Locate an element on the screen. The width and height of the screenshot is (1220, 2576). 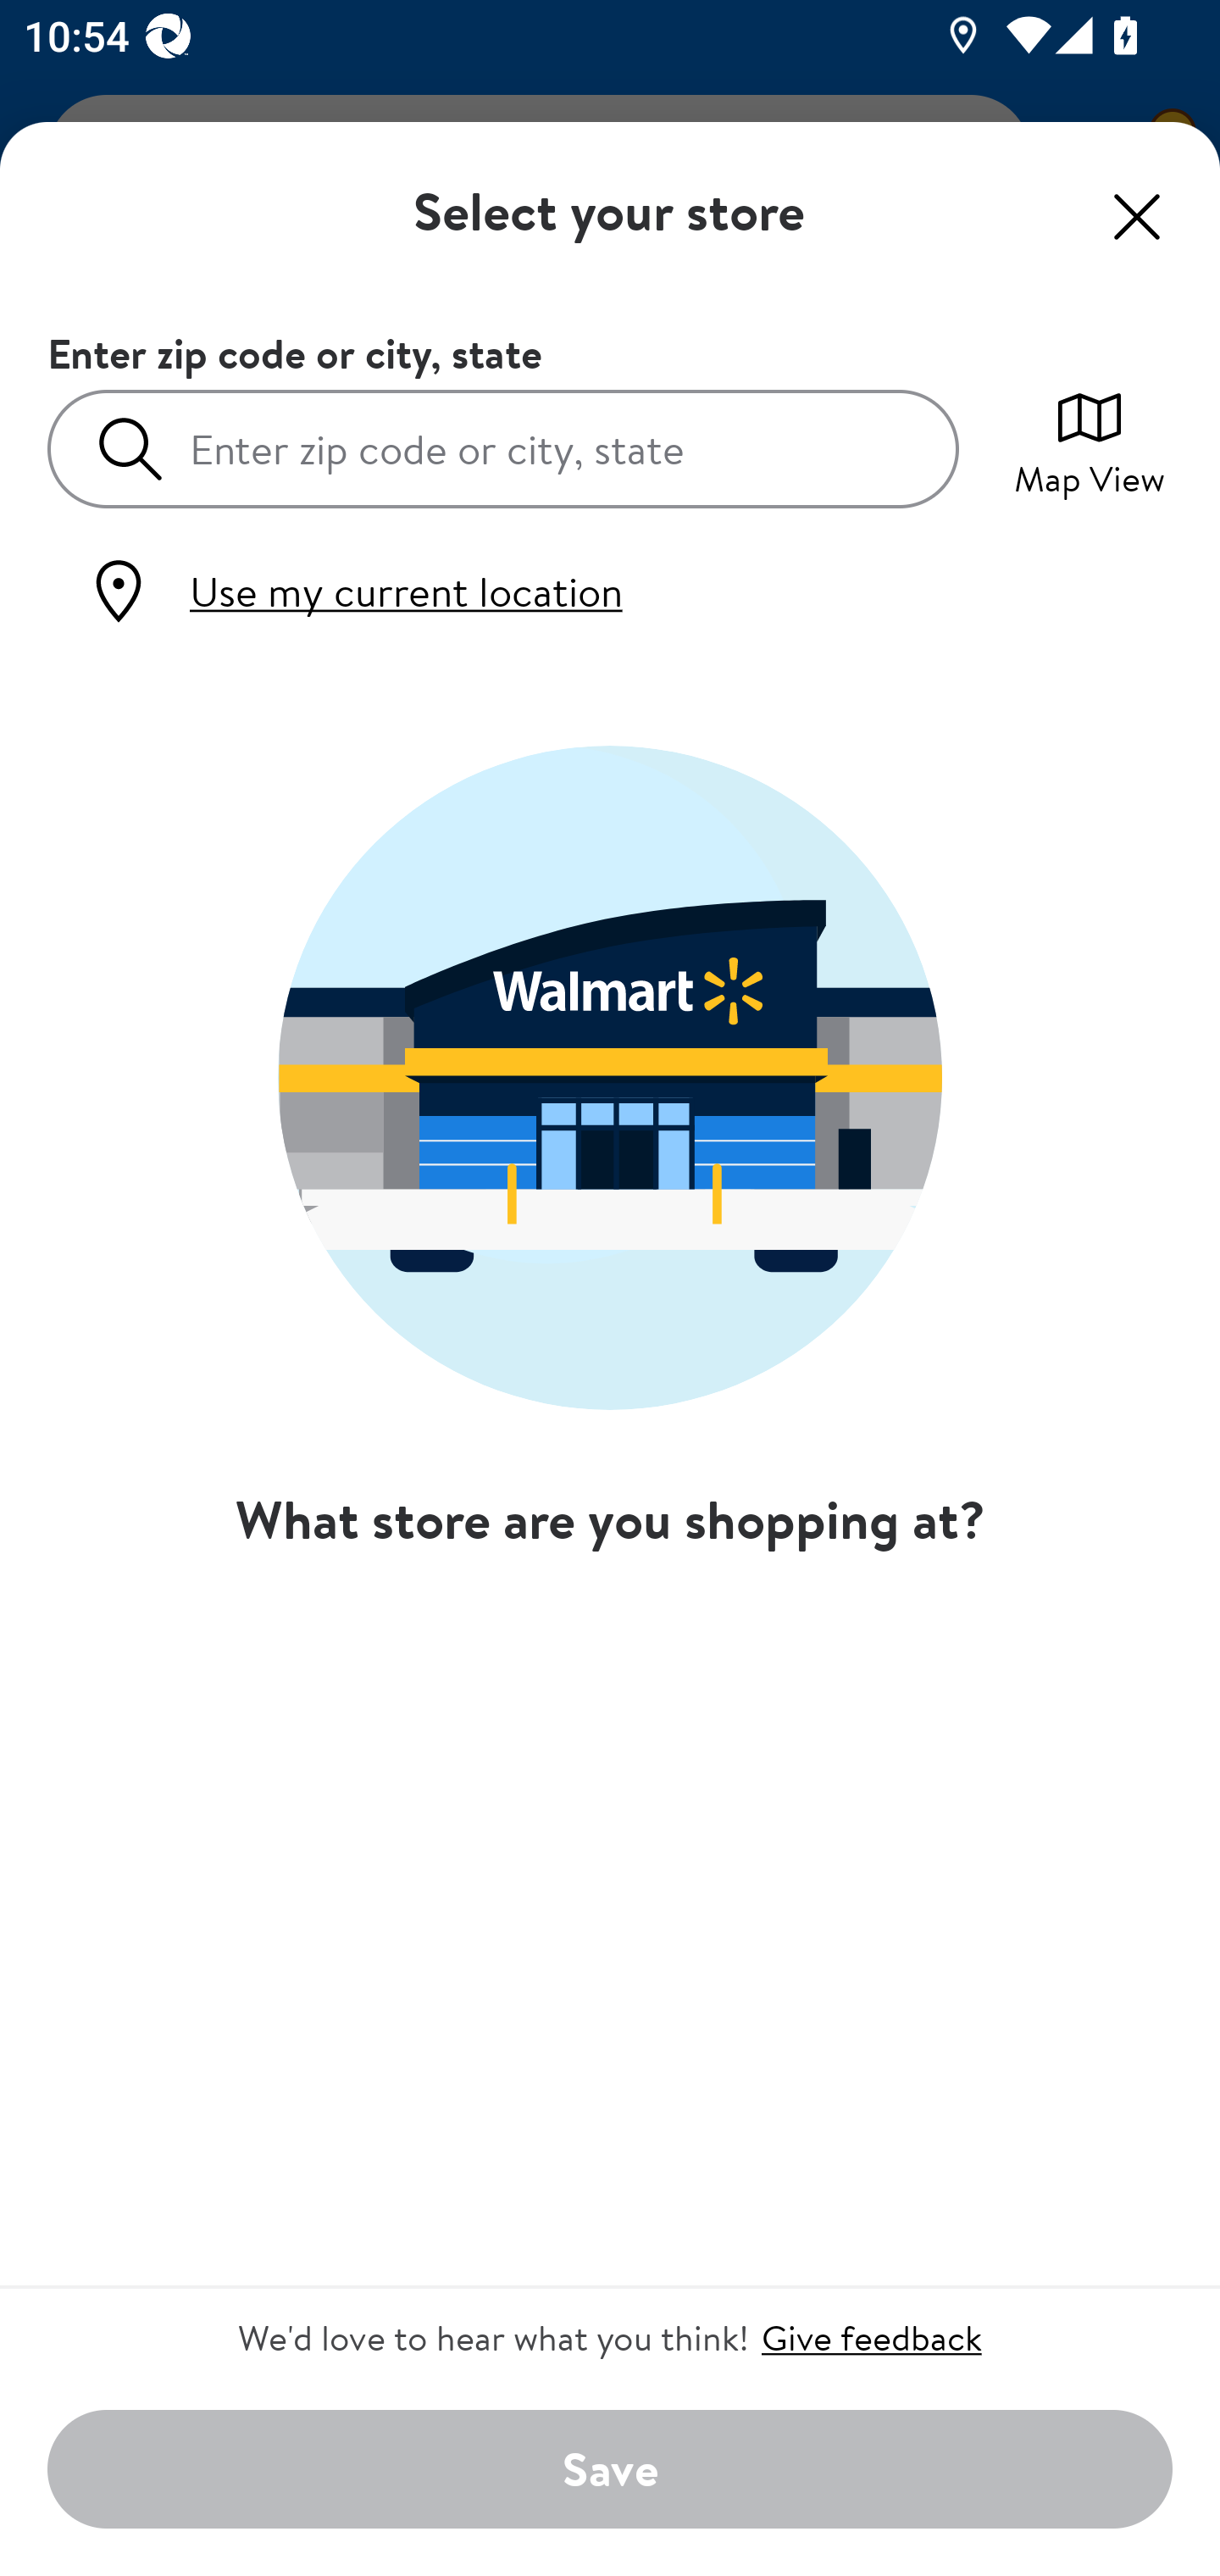
Give feedback is located at coordinates (871, 2337).